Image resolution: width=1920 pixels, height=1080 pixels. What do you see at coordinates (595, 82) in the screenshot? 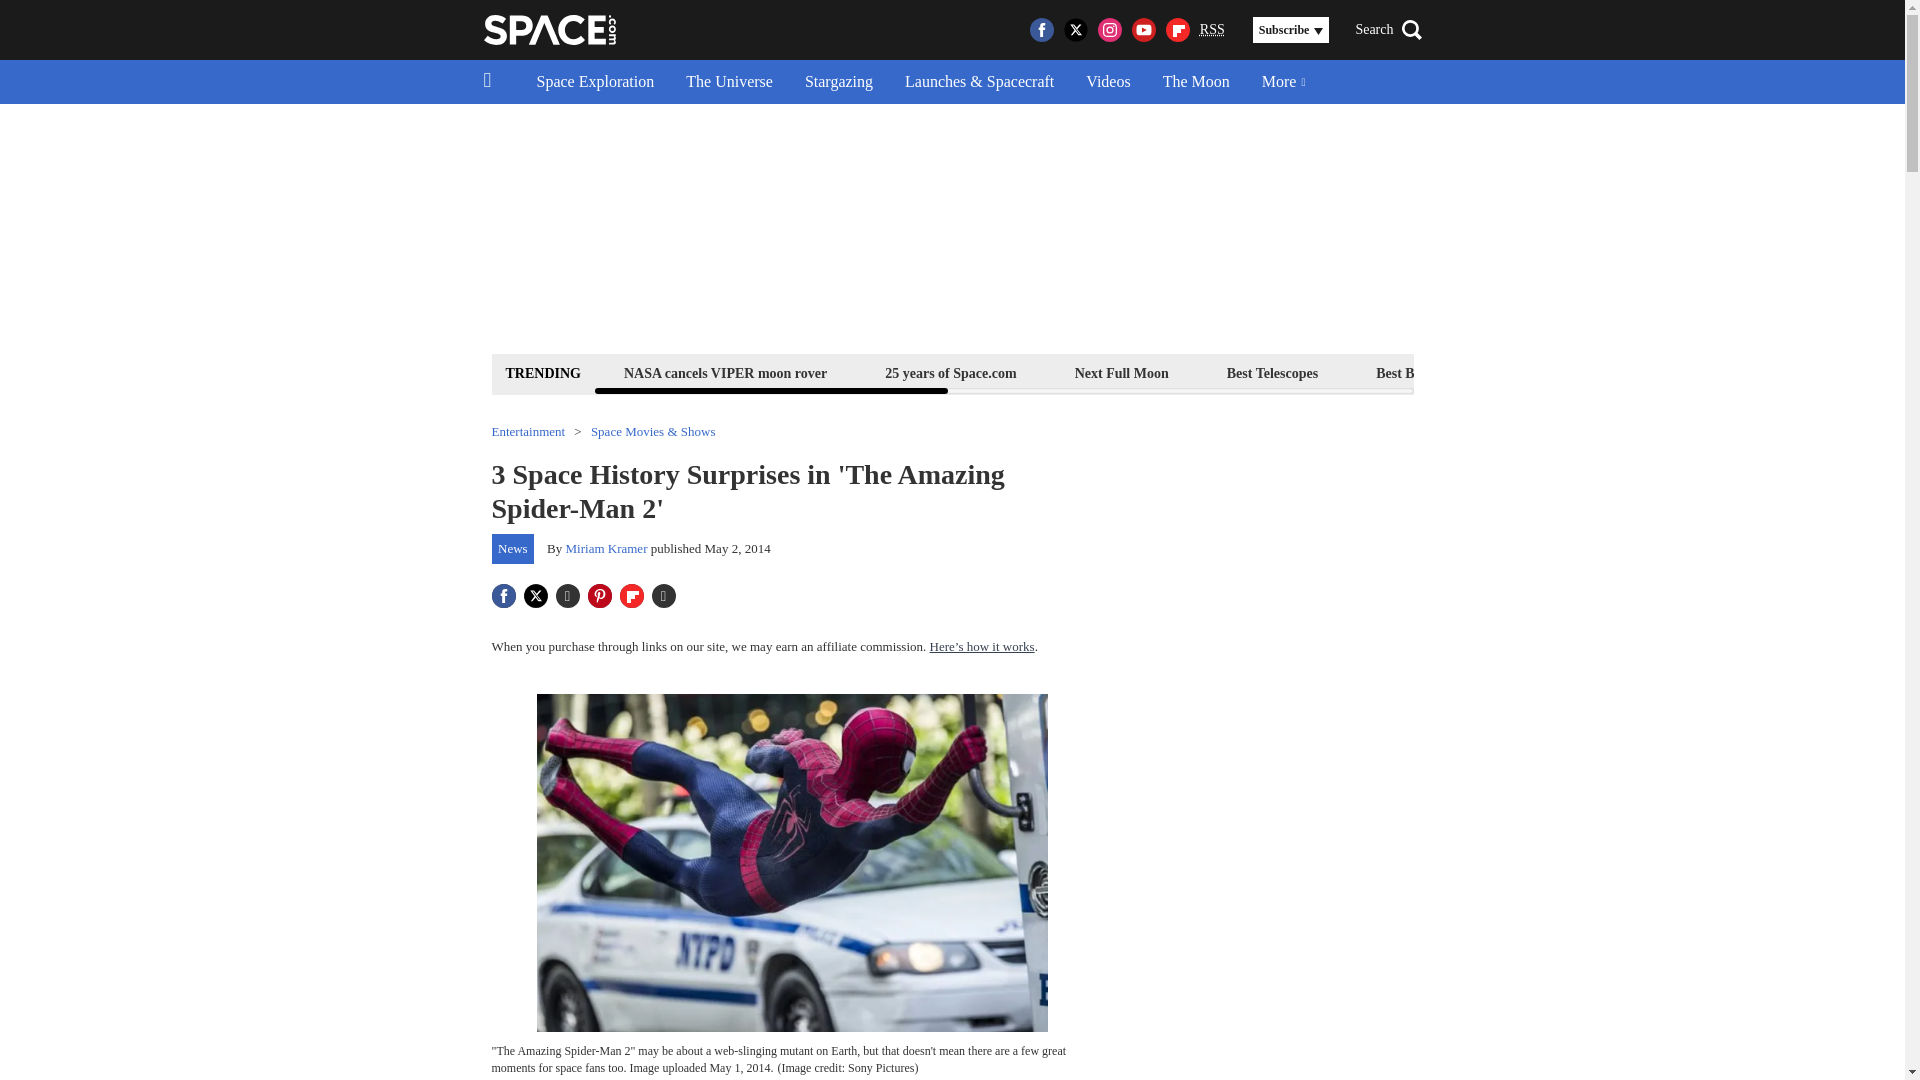
I see `Space Exploration` at bounding box center [595, 82].